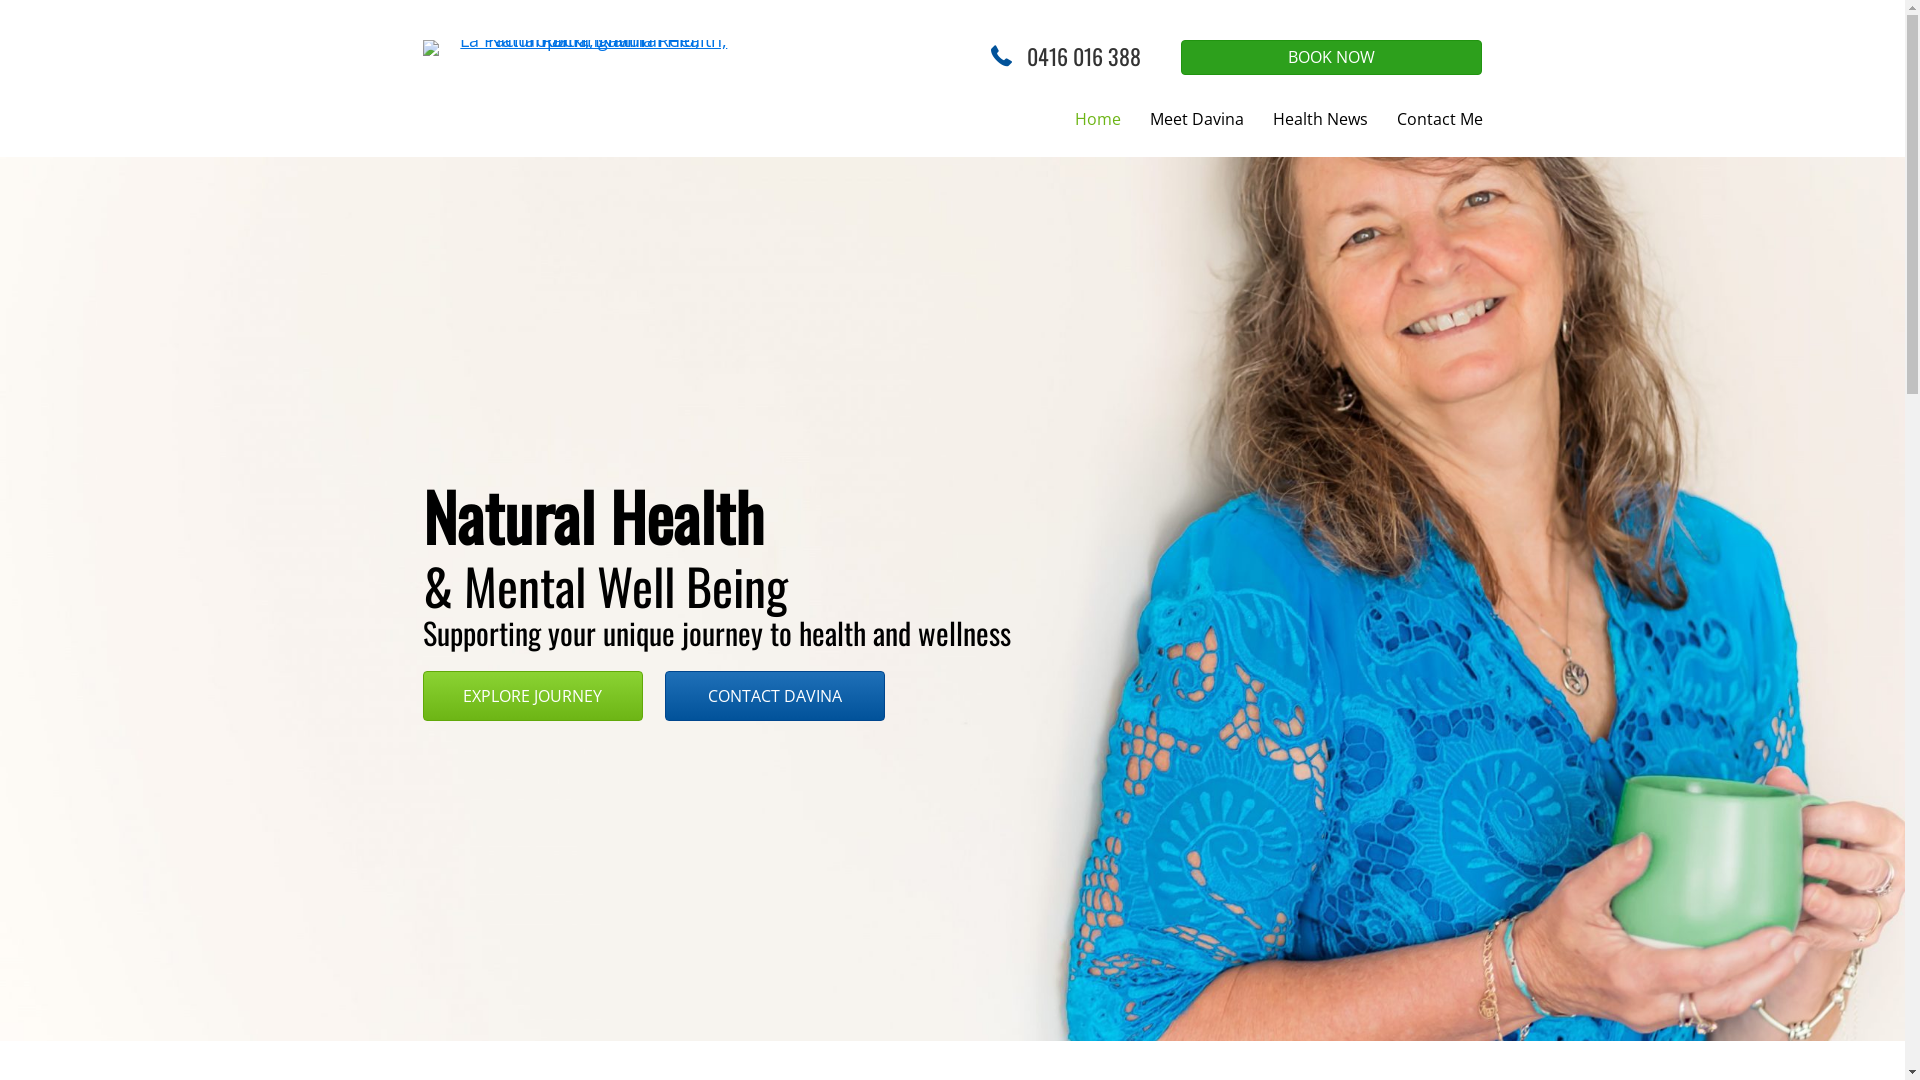 The width and height of the screenshot is (1920, 1080). I want to click on Contact Me, so click(1440, 119).